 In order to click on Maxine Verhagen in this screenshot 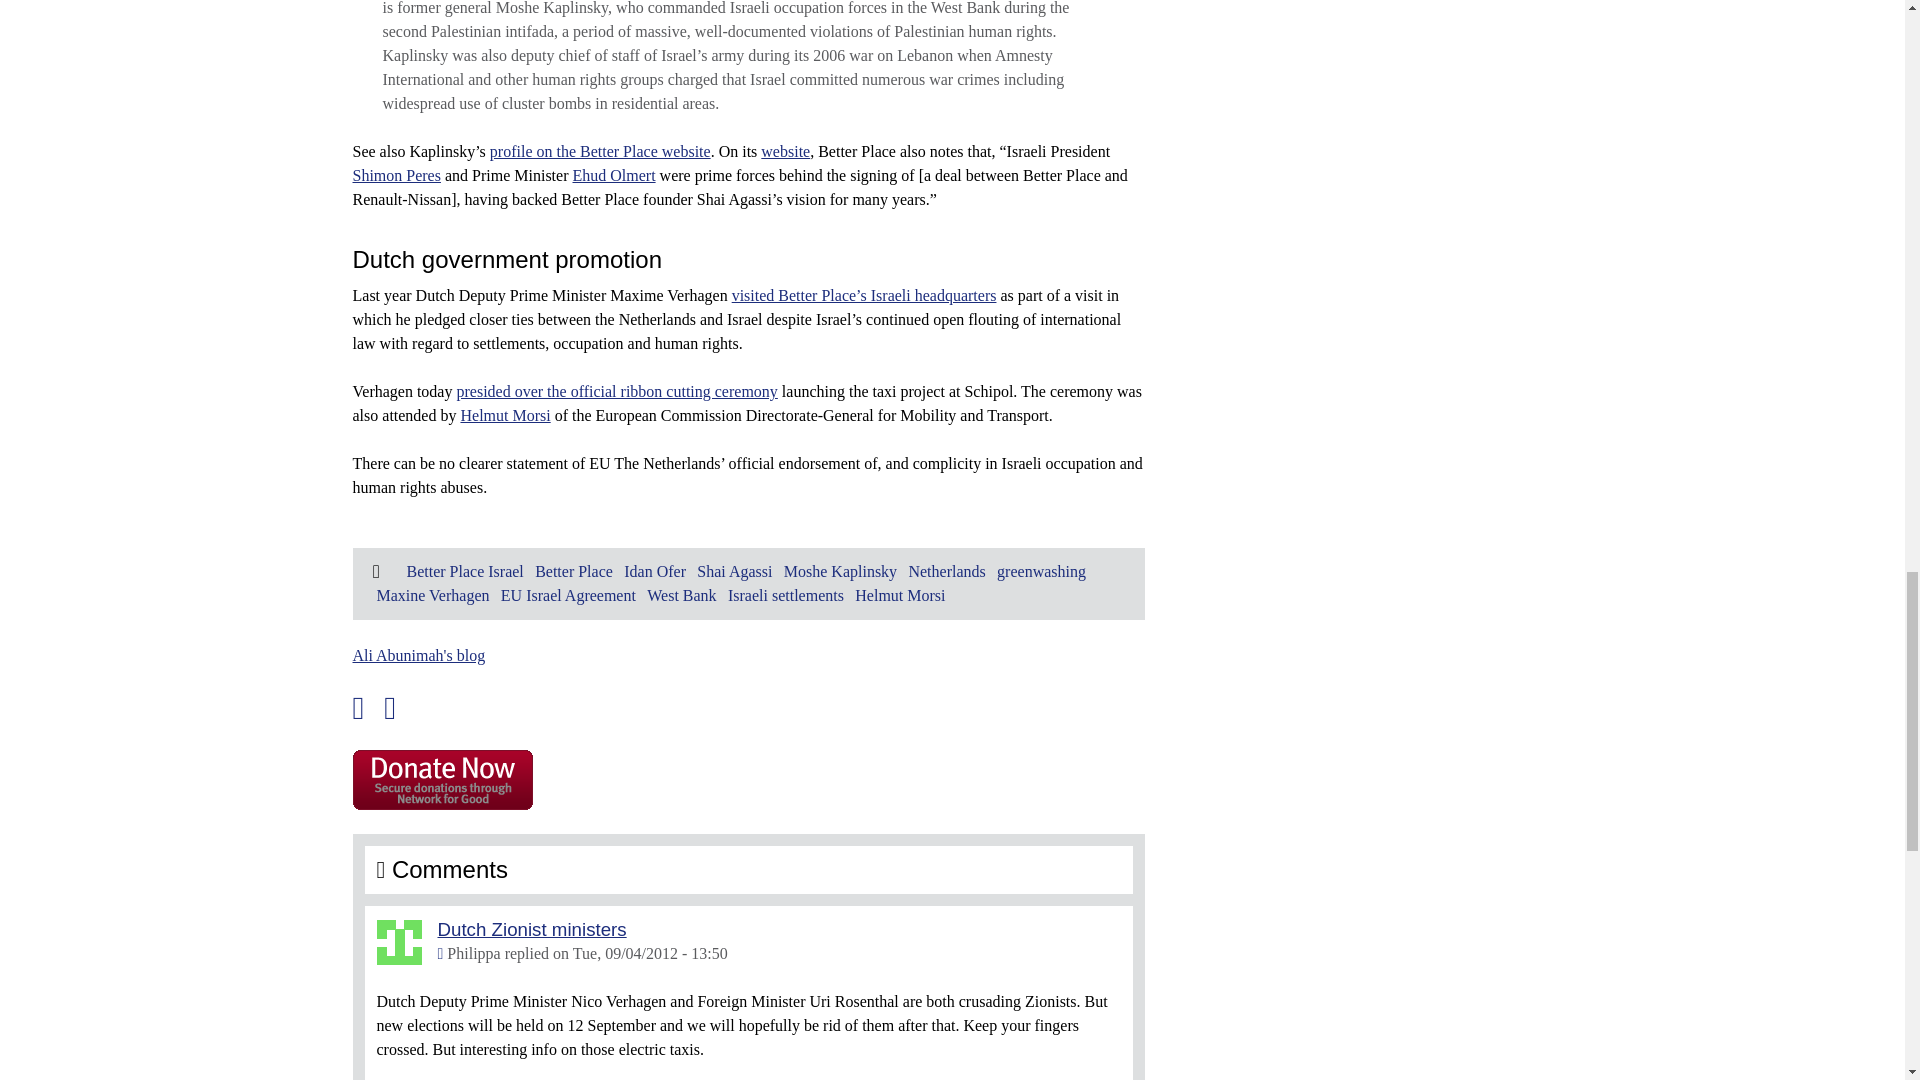, I will do `click(432, 595)`.